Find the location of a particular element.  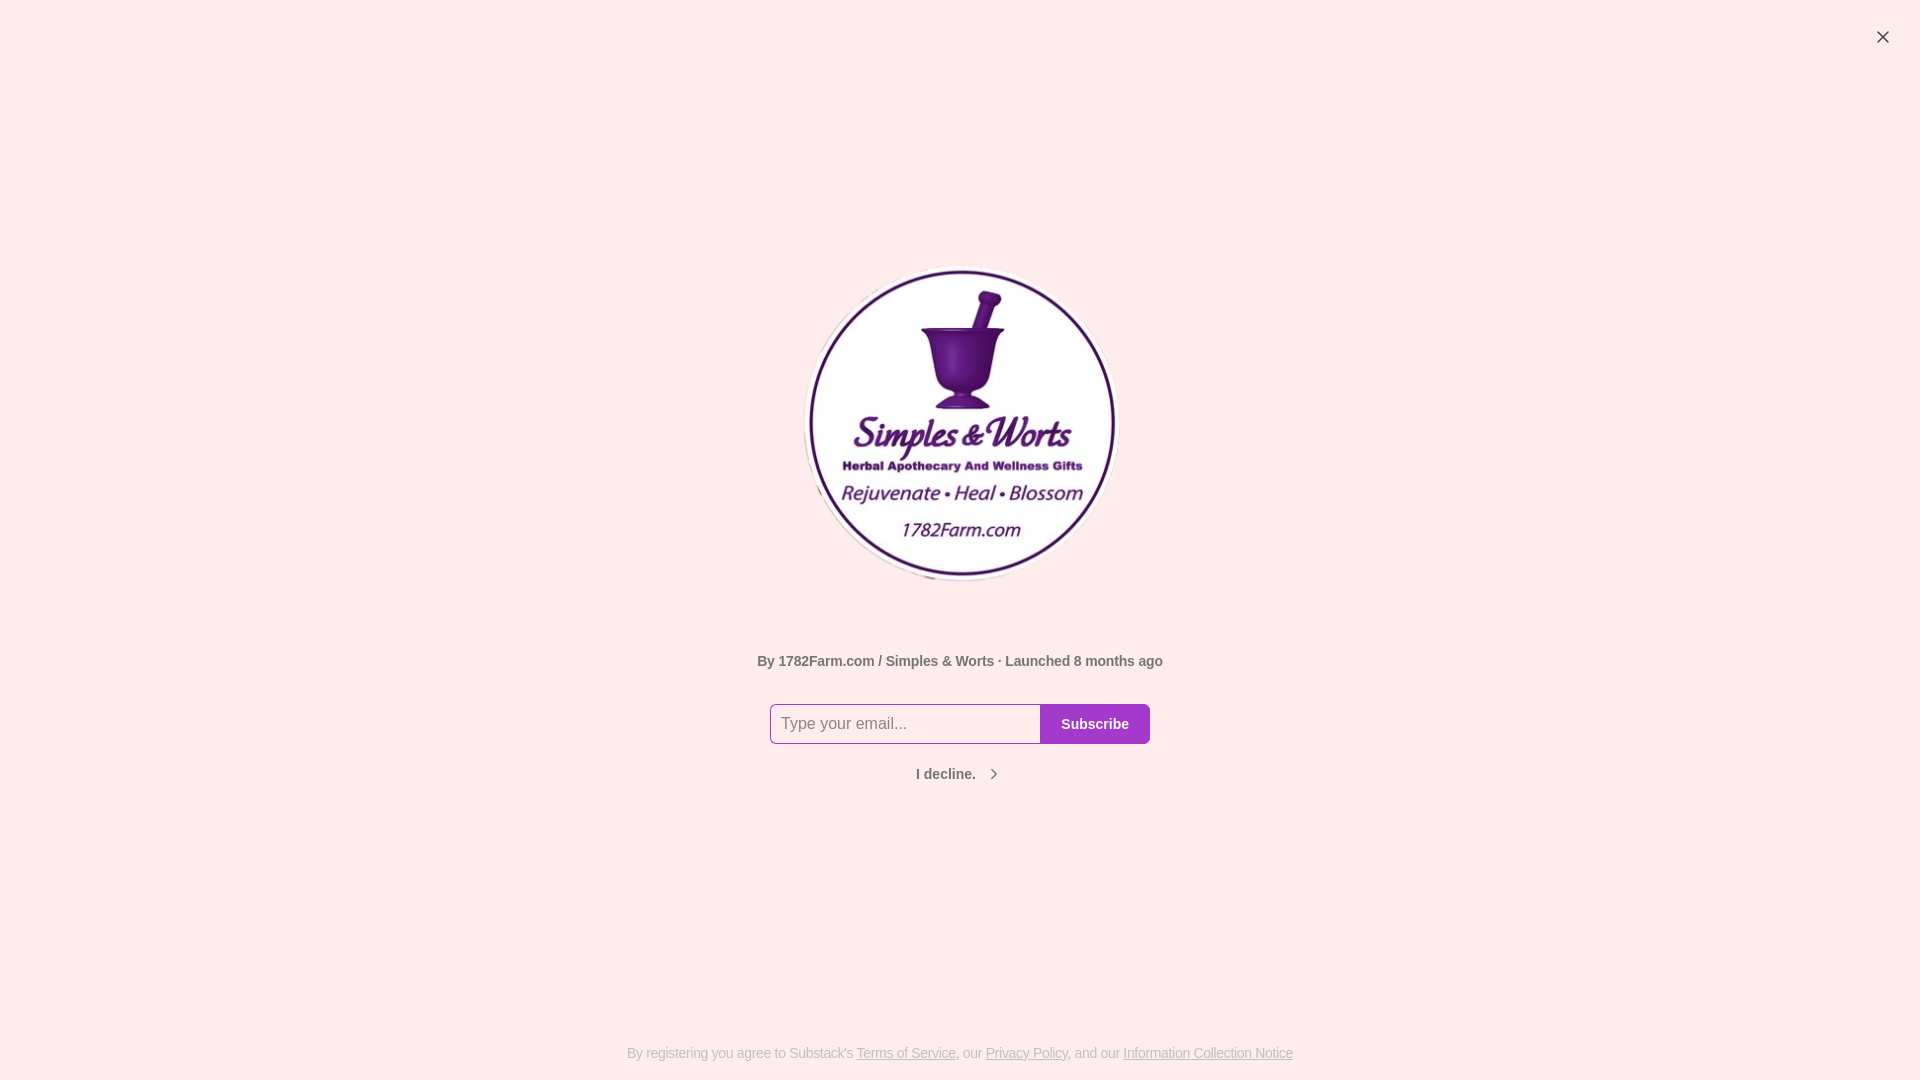

1782FARM.COM / SIMPLES & WORTS is located at coordinates (1444, 820).